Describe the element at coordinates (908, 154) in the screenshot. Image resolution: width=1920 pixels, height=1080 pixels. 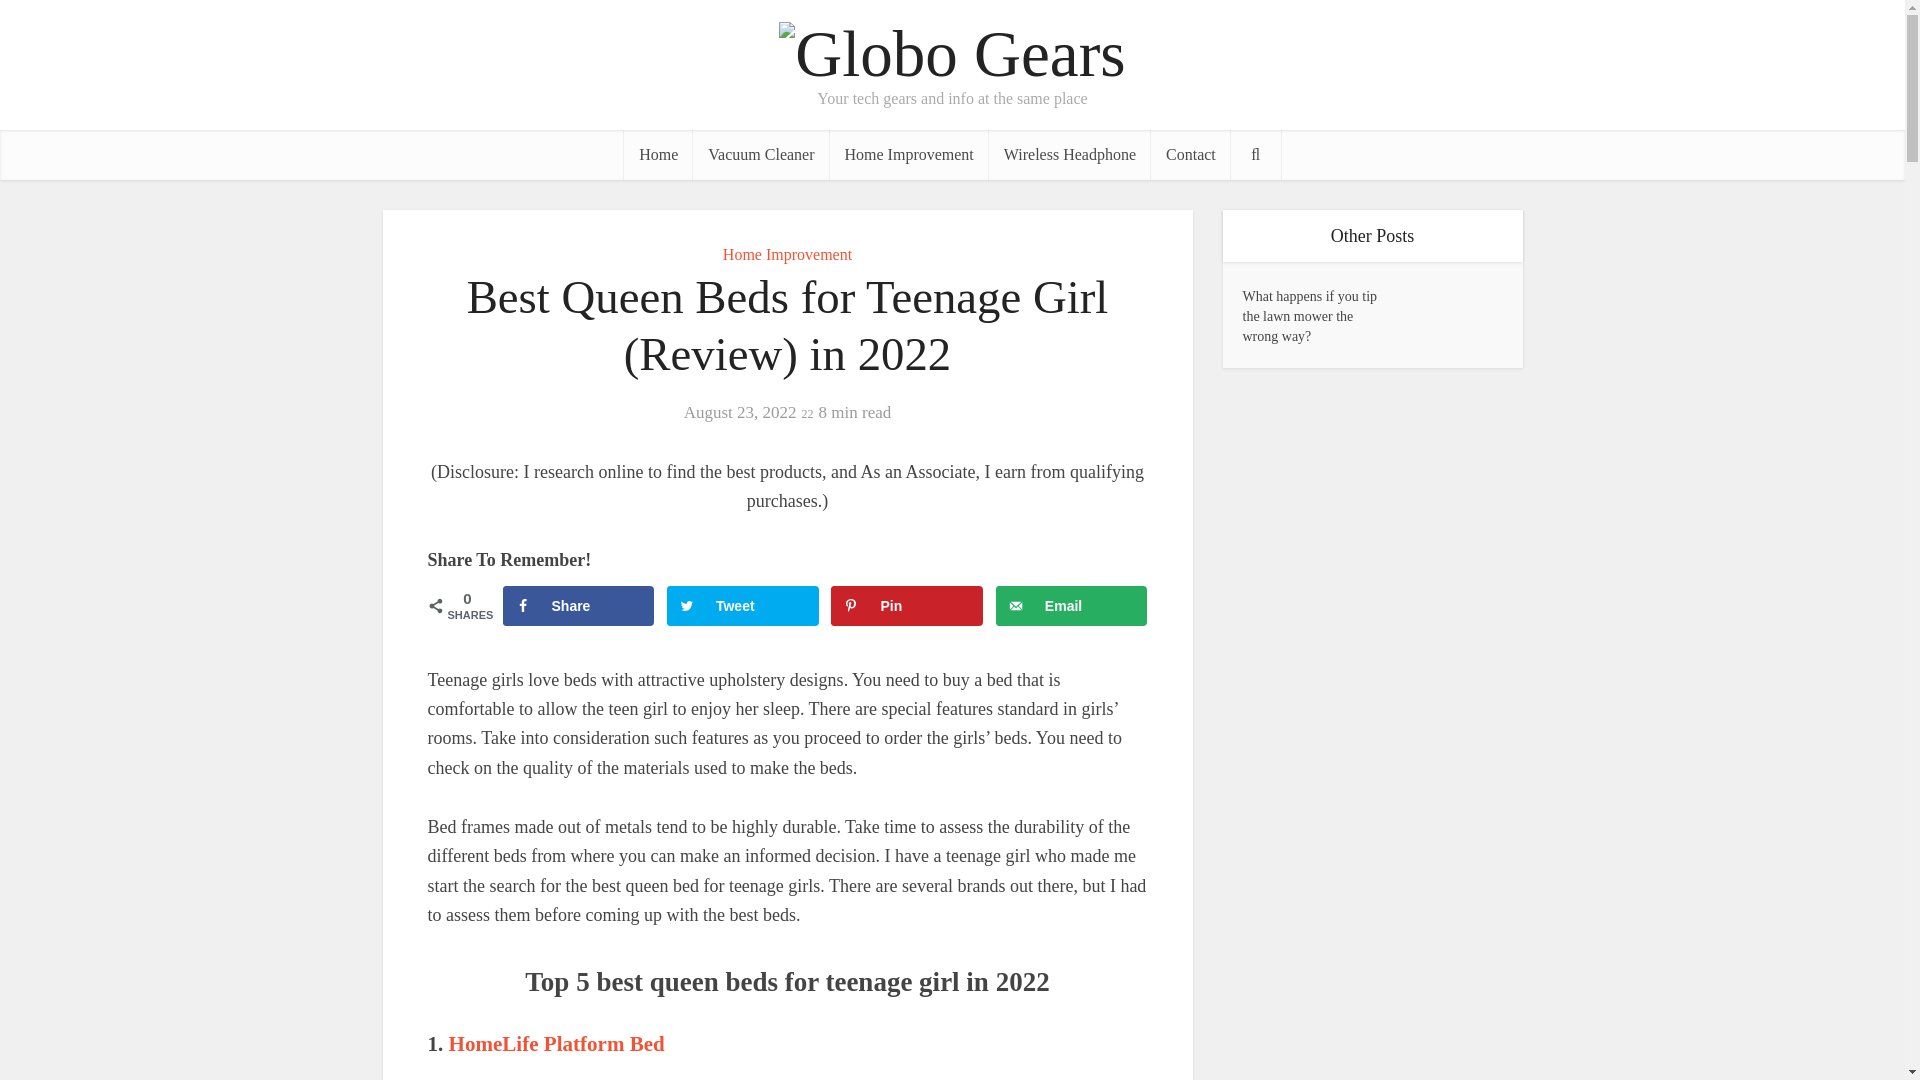
I see `Home Improvement` at that location.